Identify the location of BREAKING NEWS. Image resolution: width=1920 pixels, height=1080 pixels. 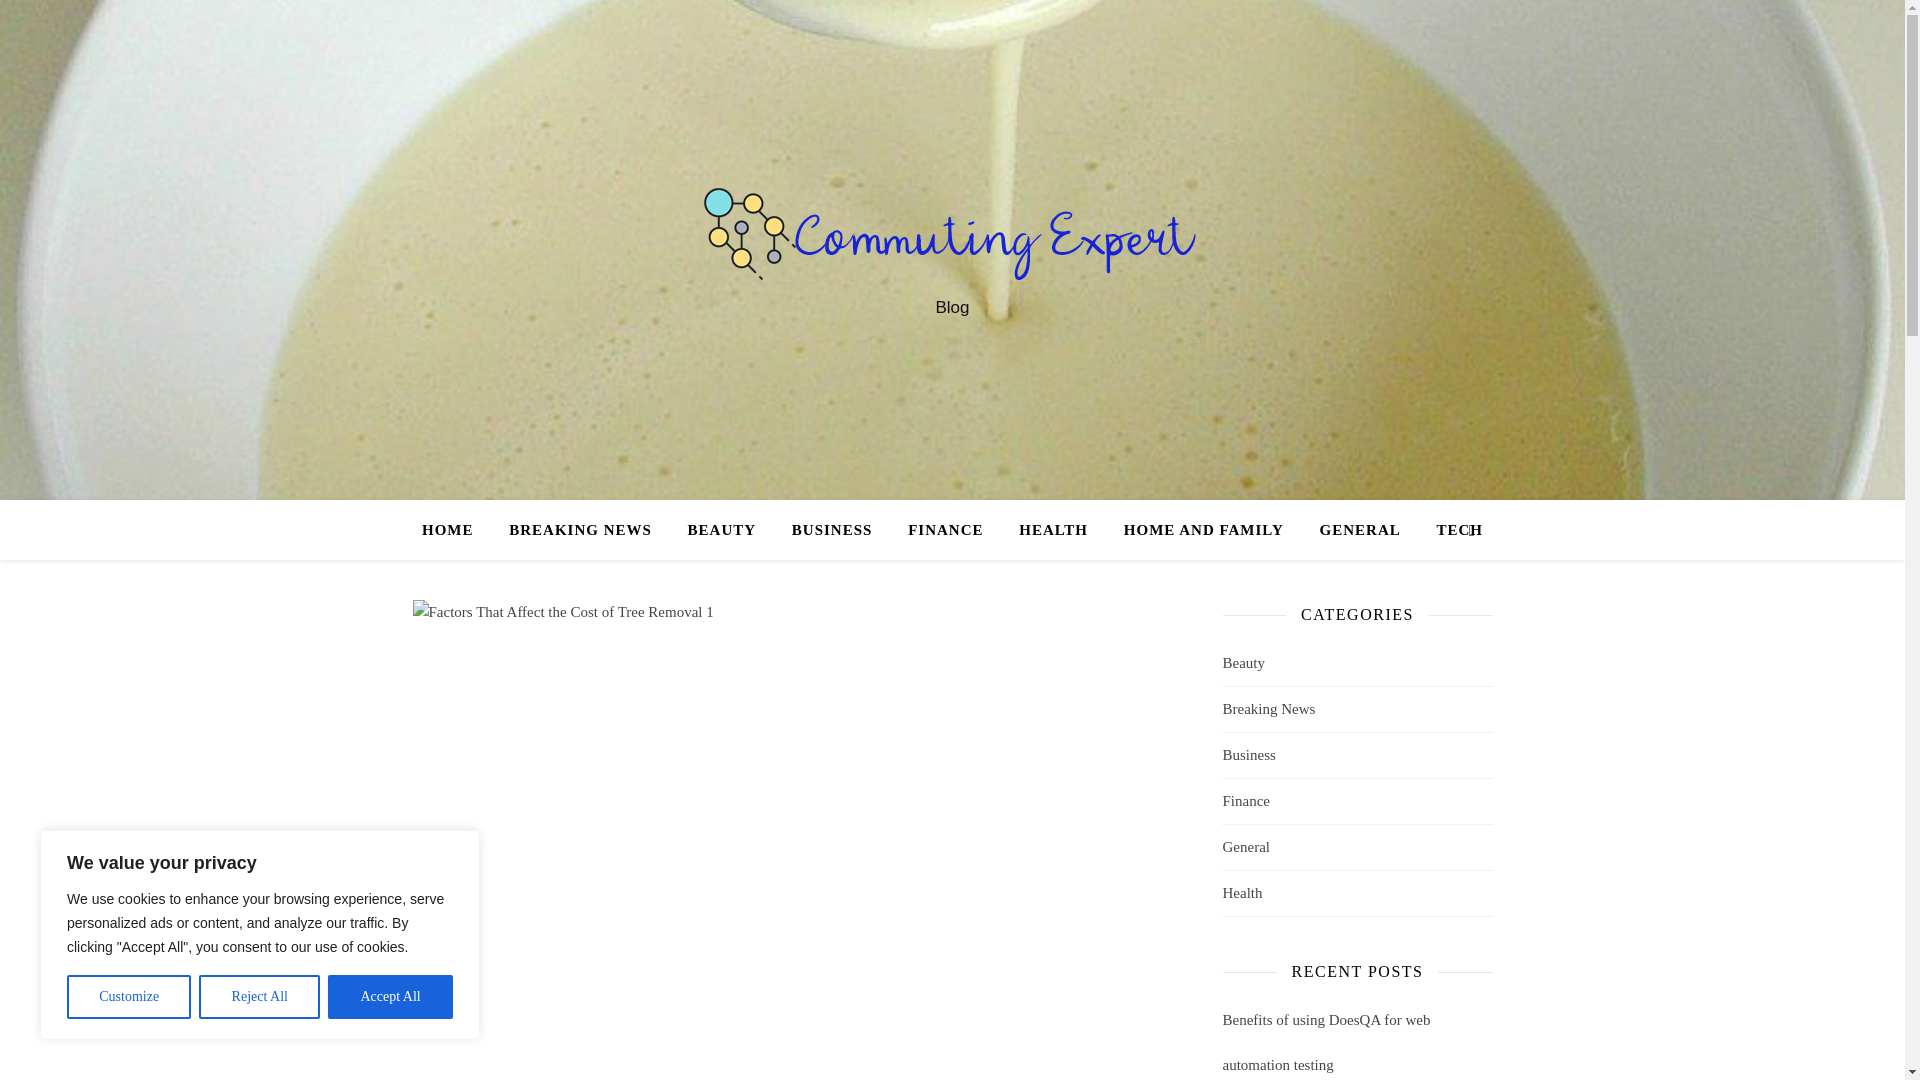
(580, 530).